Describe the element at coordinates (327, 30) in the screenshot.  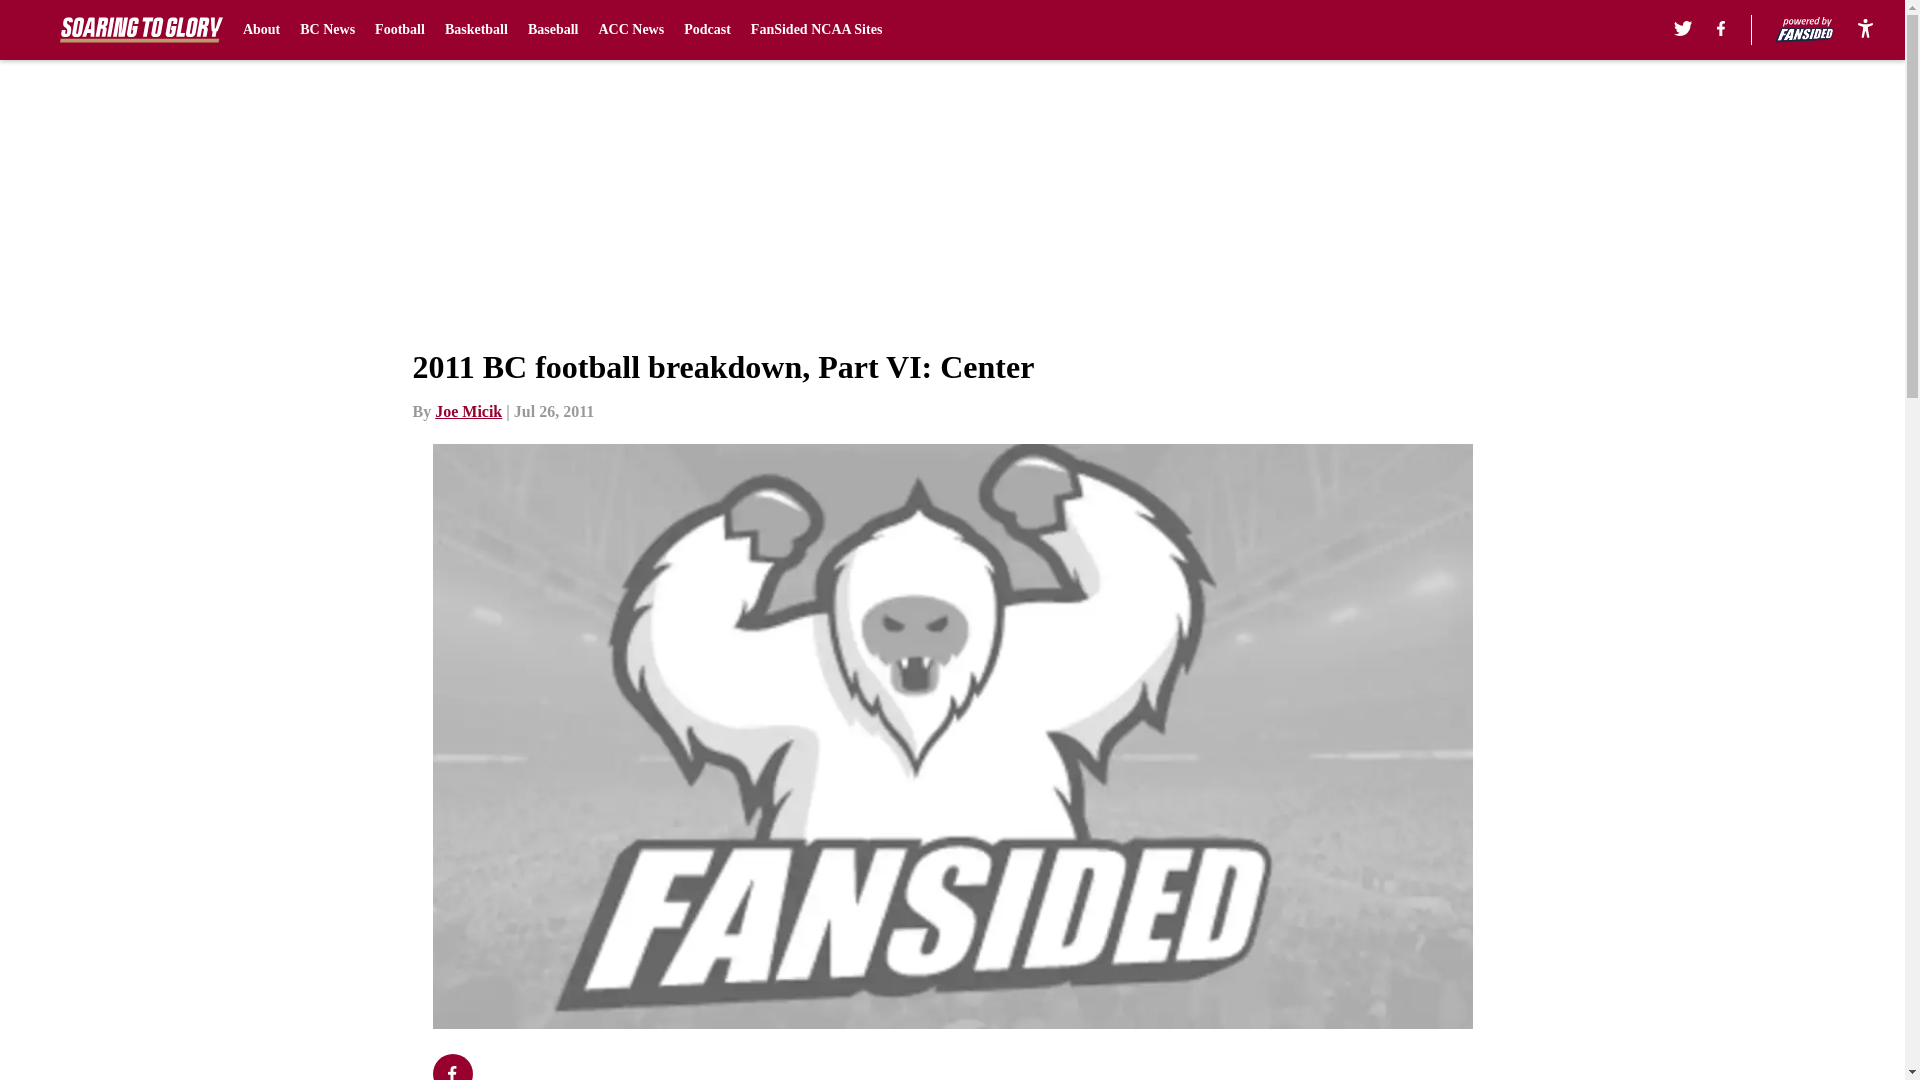
I see `BC News` at that location.